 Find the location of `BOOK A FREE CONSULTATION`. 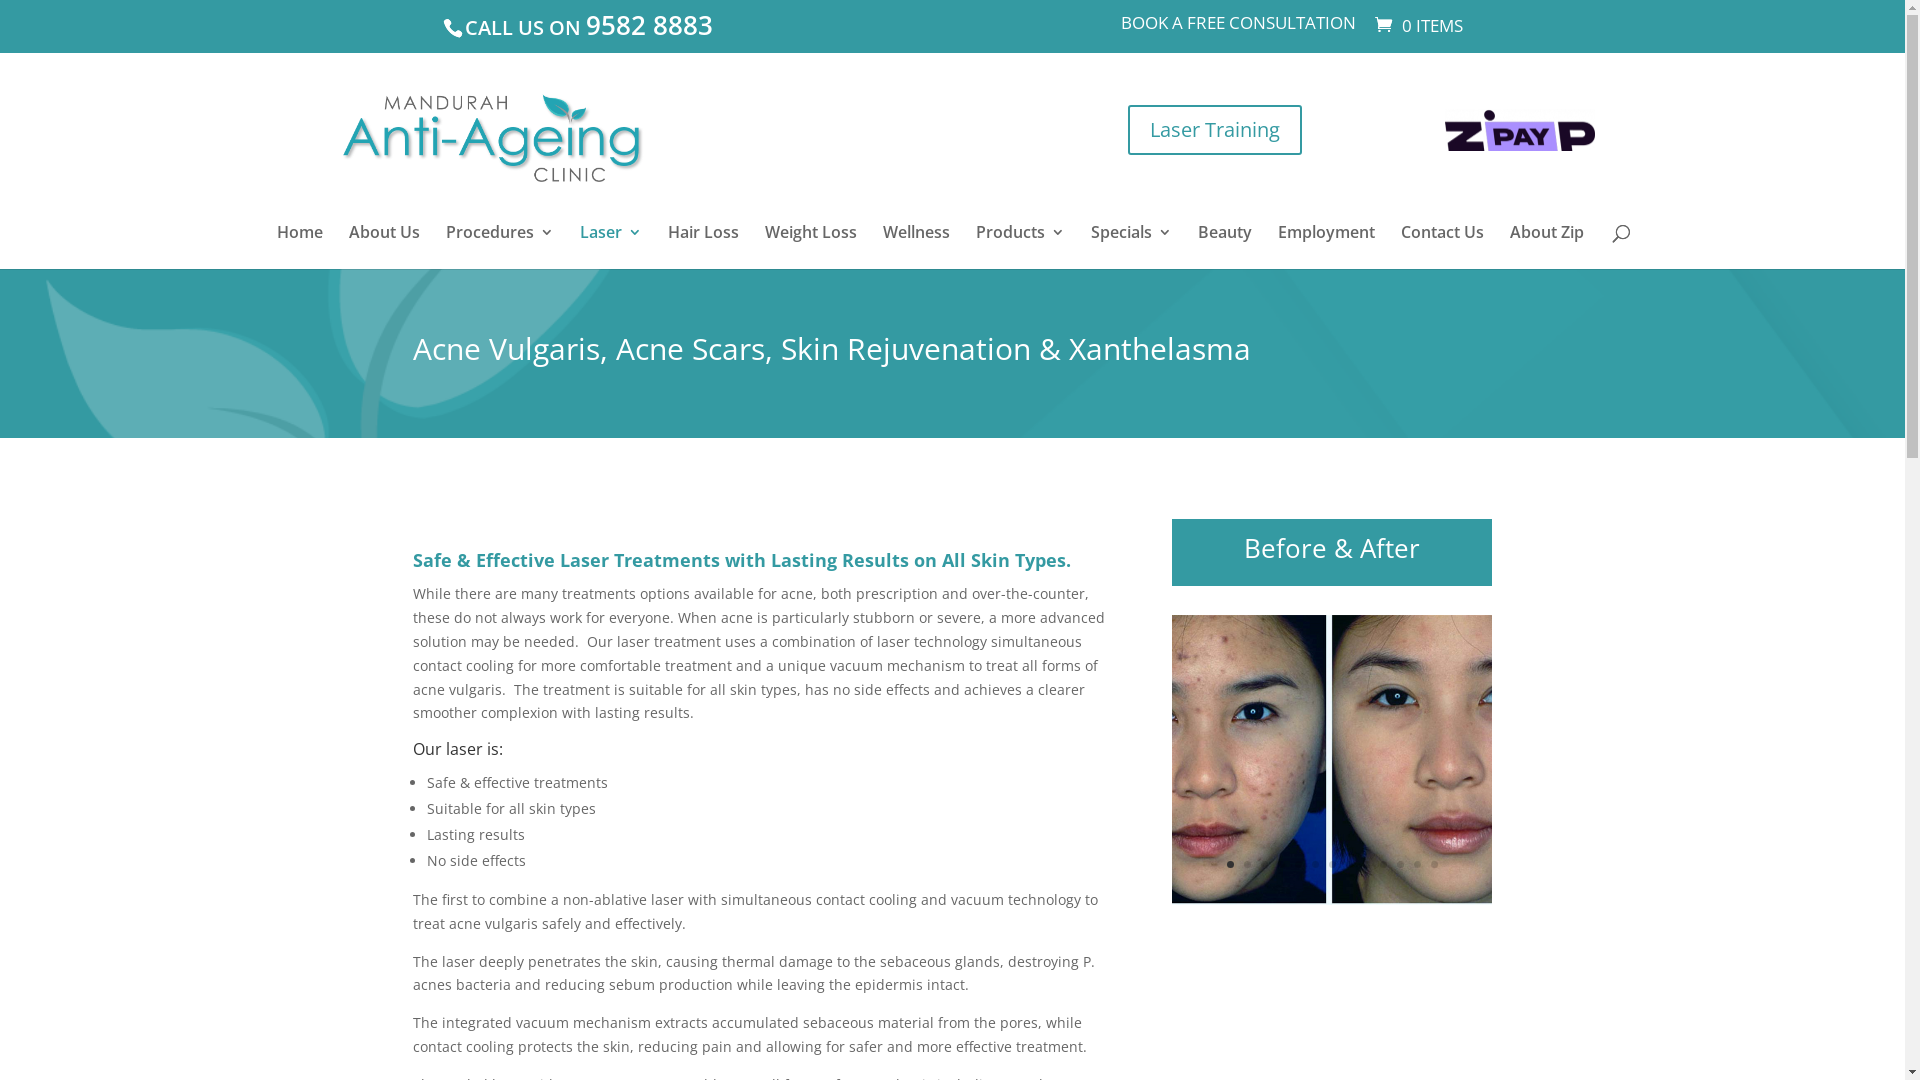

BOOK A FREE CONSULTATION is located at coordinates (1238, 29).